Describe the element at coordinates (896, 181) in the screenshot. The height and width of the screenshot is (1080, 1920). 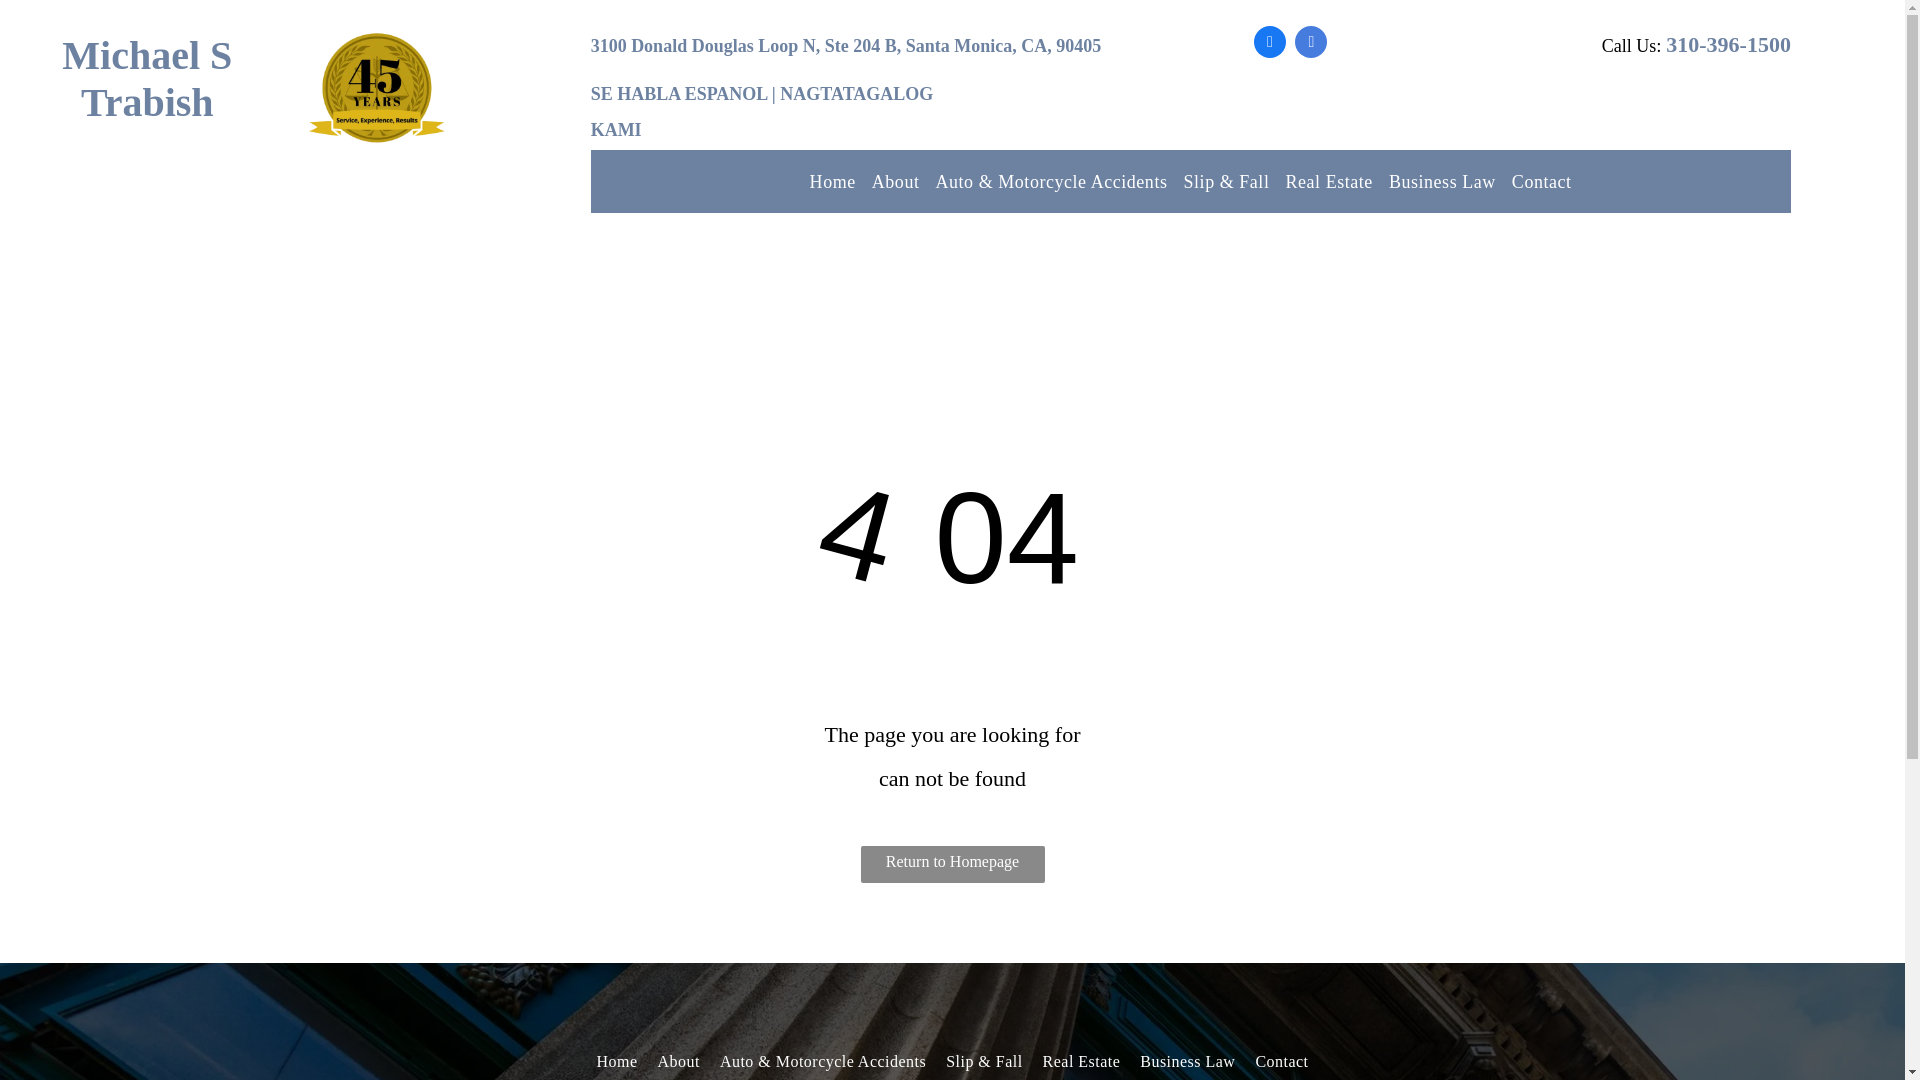
I see `About` at that location.